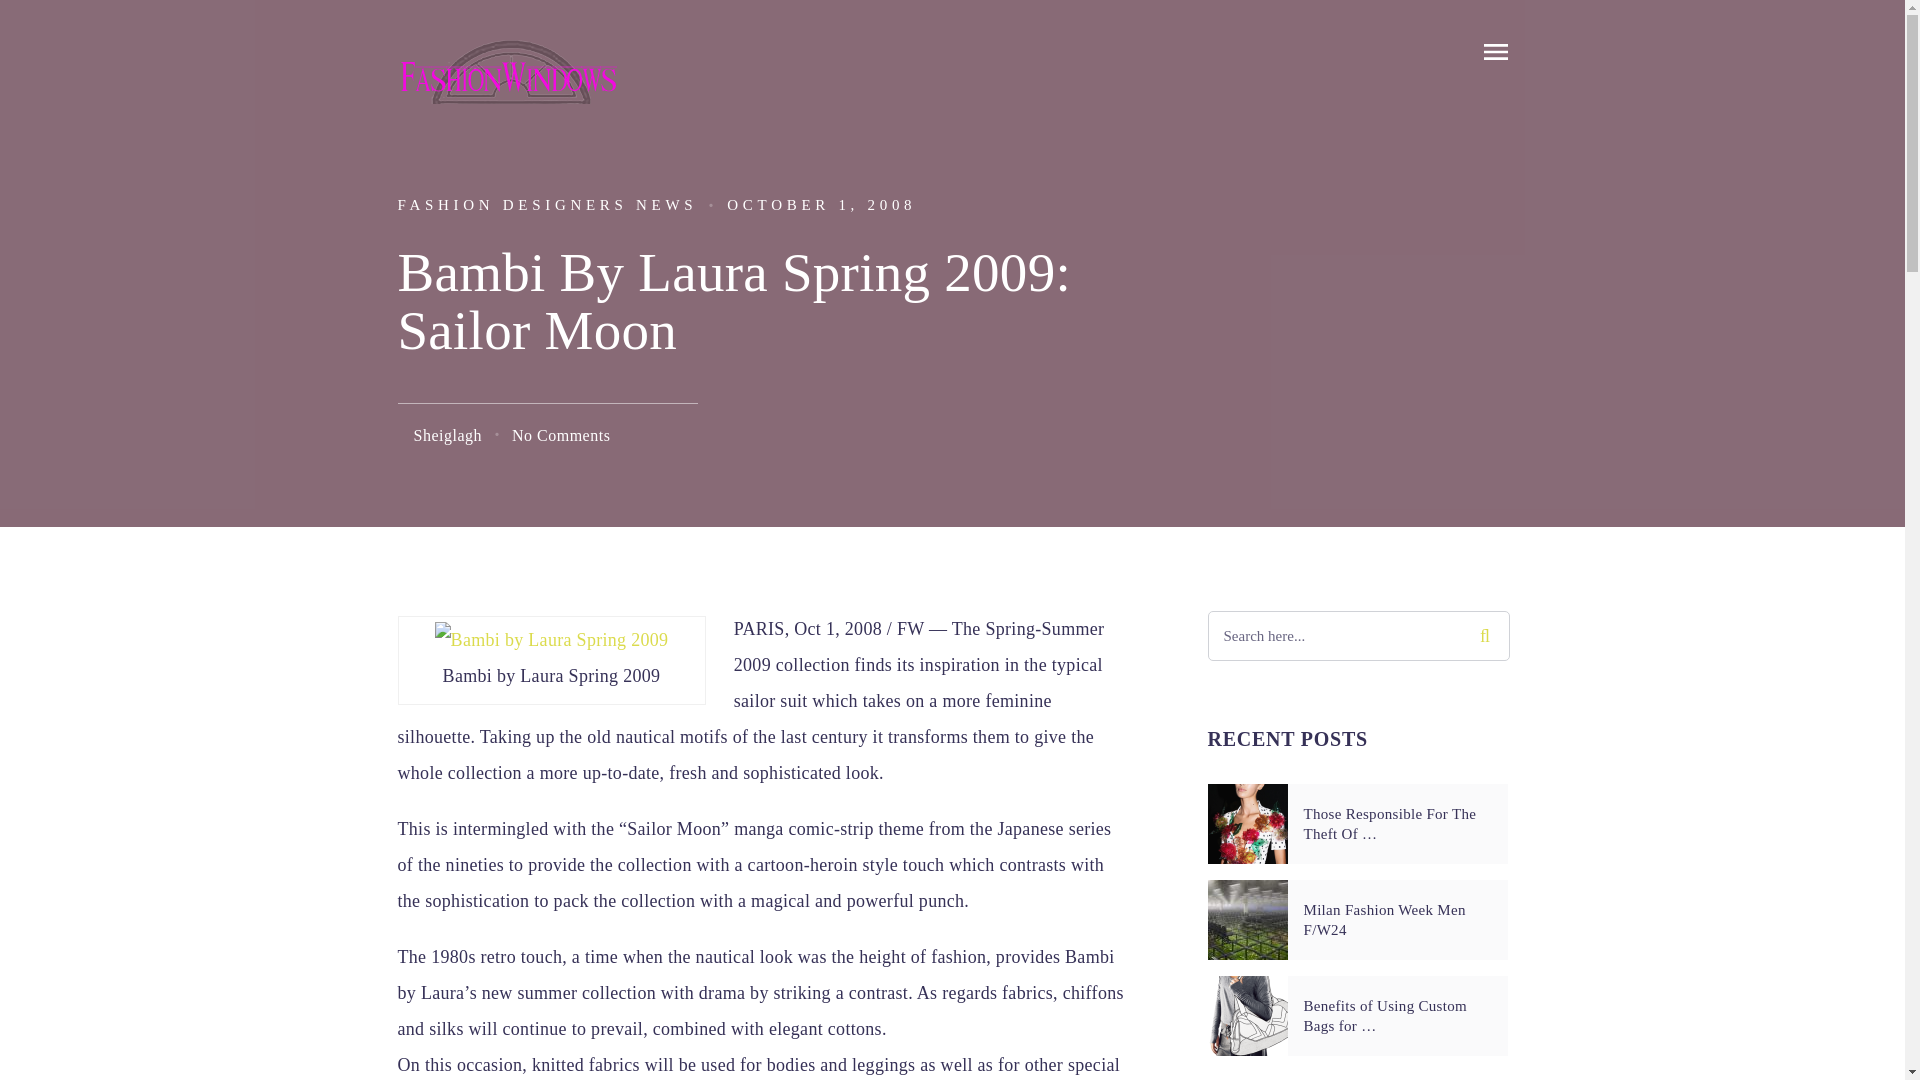  Describe the element at coordinates (1248, 1016) in the screenshot. I see `Benefits of Using Custom Bags for Your Brand Promotion` at that location.